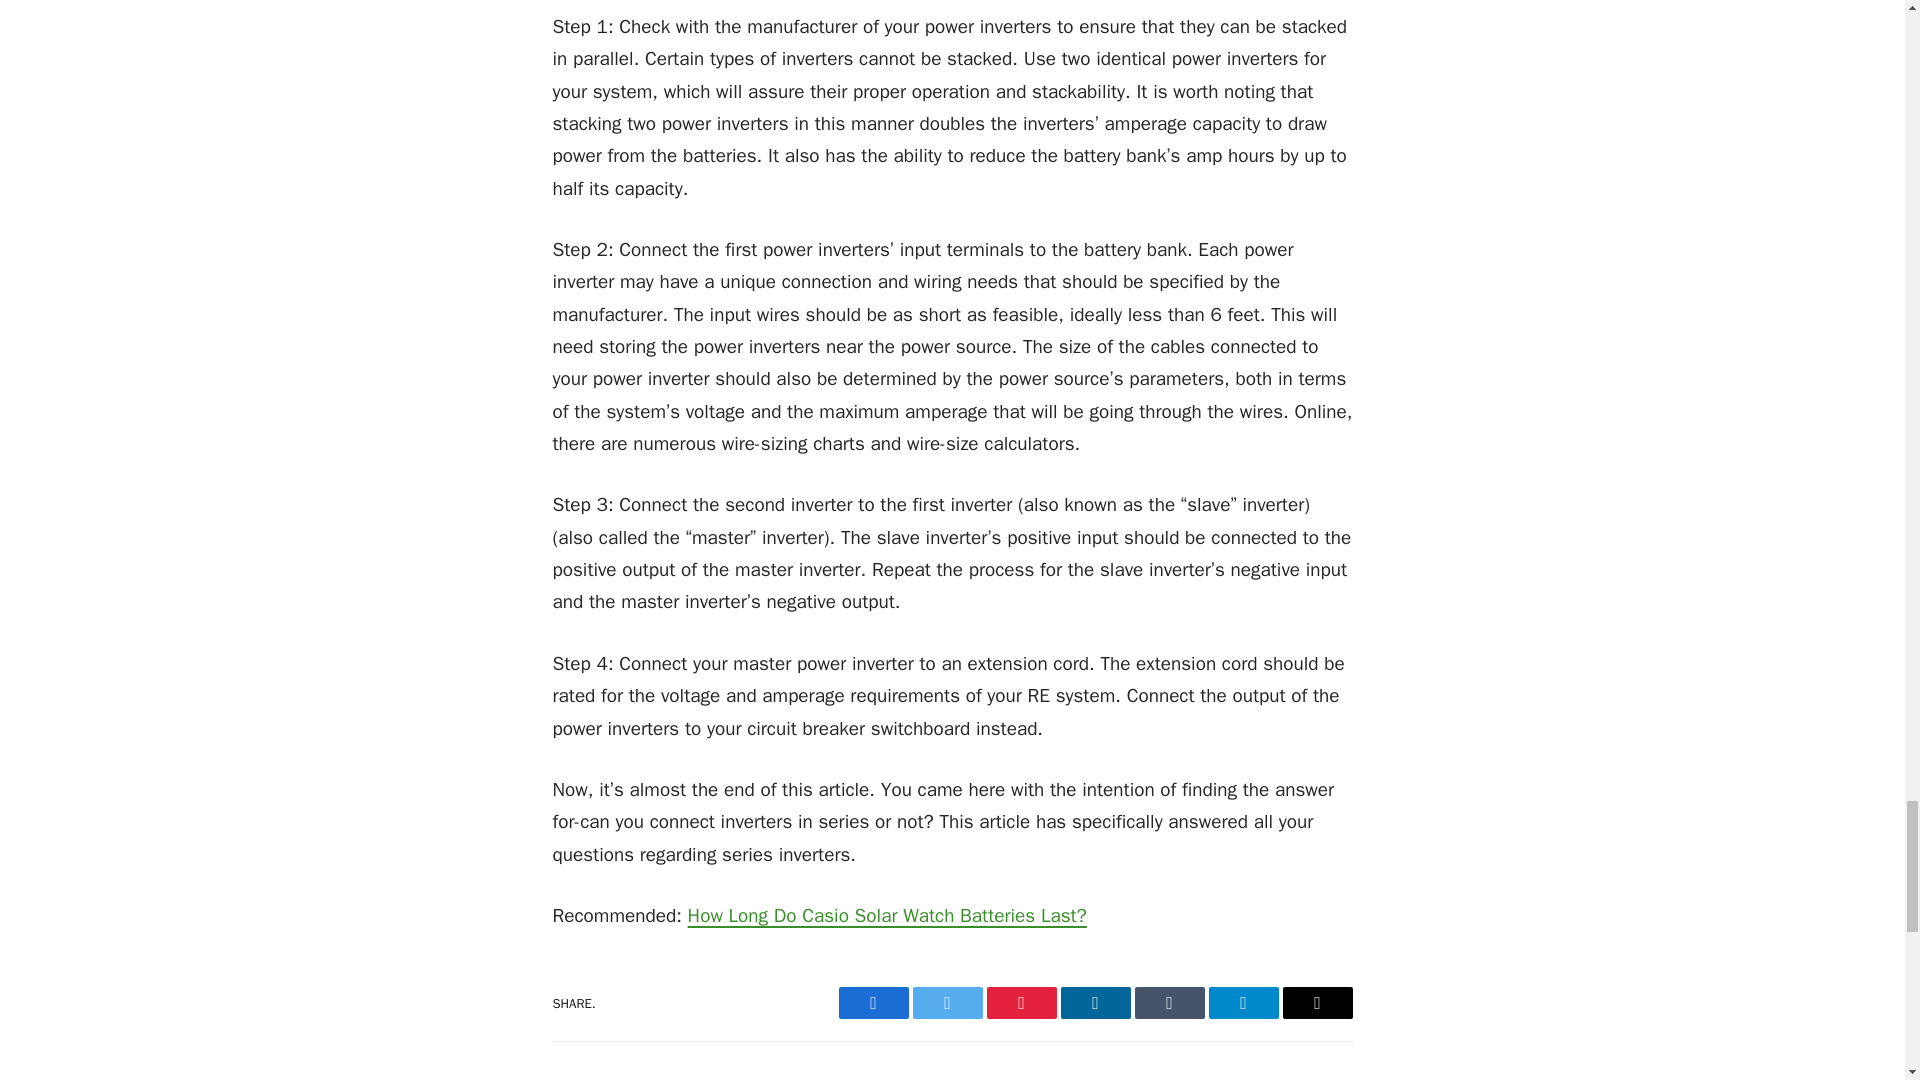 Image resolution: width=1920 pixels, height=1080 pixels. I want to click on Pinterest, so click(1021, 1003).